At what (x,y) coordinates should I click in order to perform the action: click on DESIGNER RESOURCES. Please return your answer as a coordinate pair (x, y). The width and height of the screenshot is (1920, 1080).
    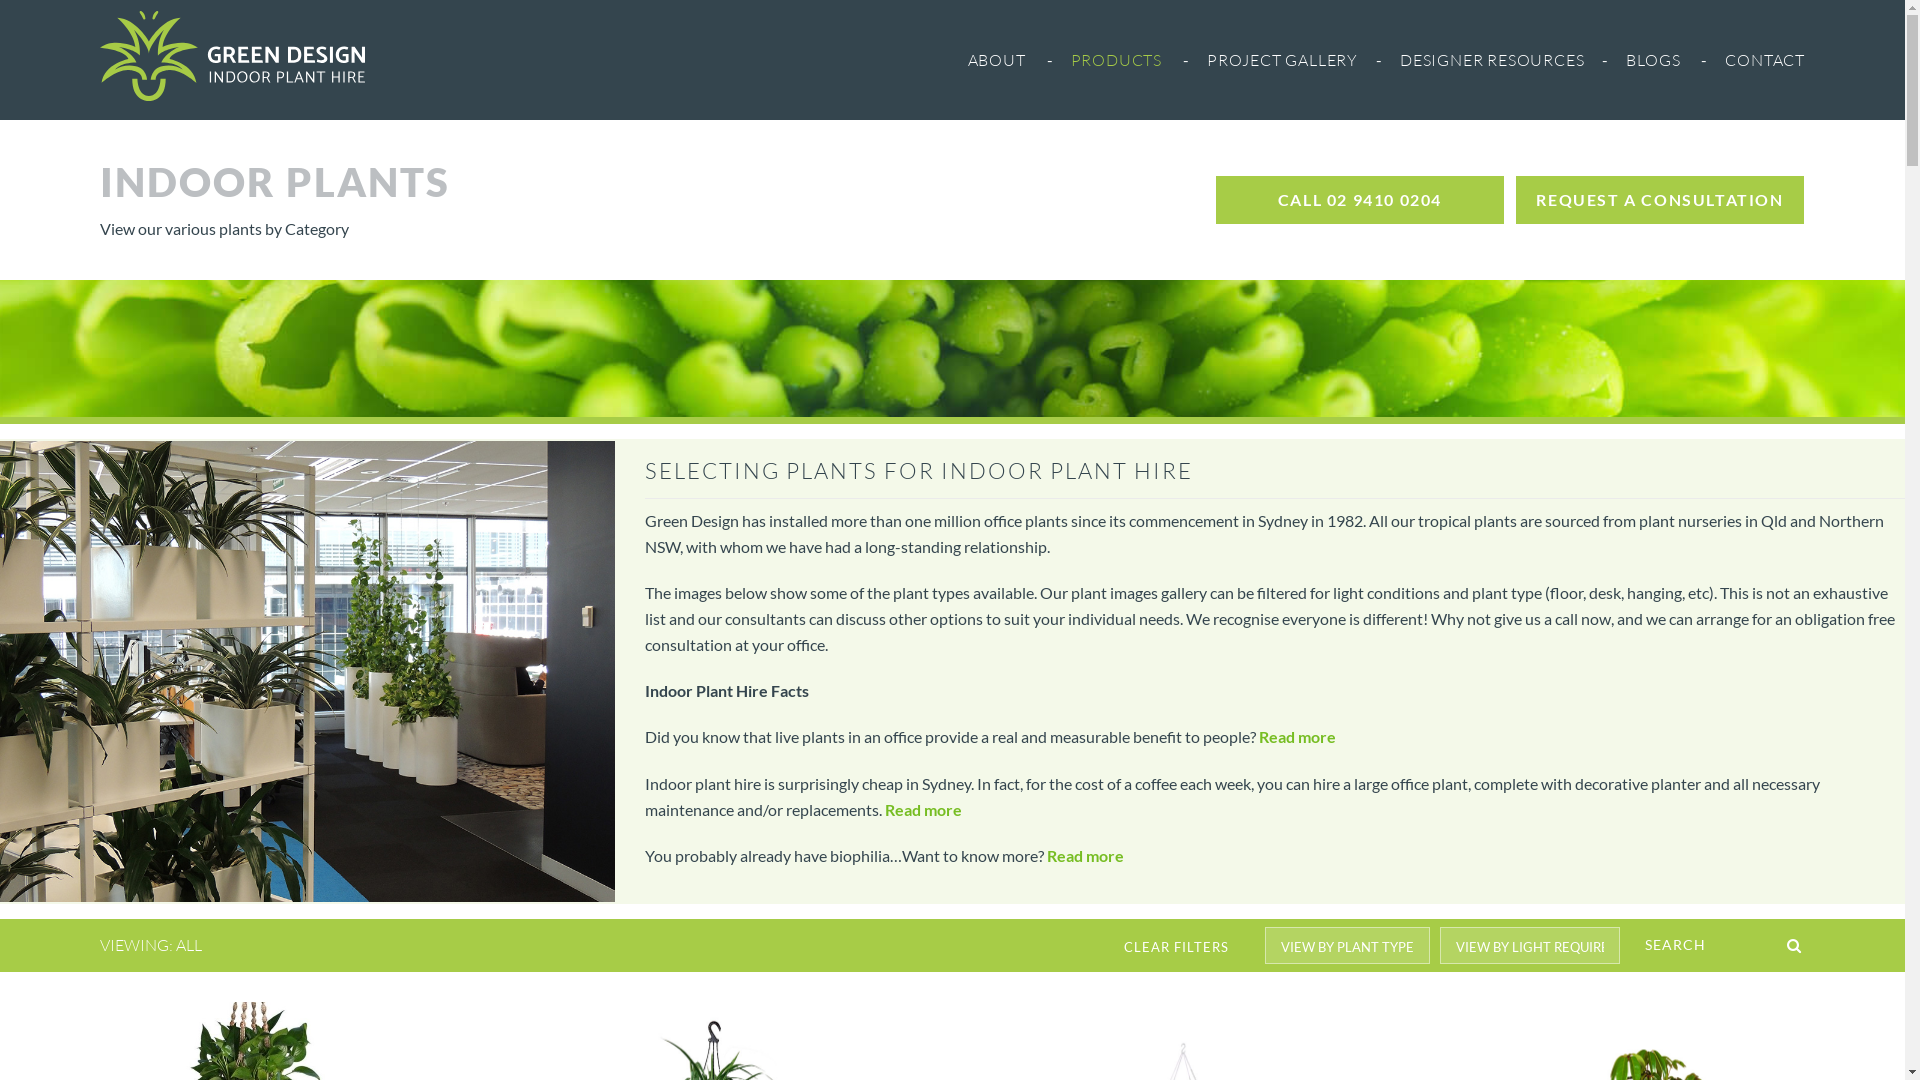
    Looking at the image, I should click on (1492, 60).